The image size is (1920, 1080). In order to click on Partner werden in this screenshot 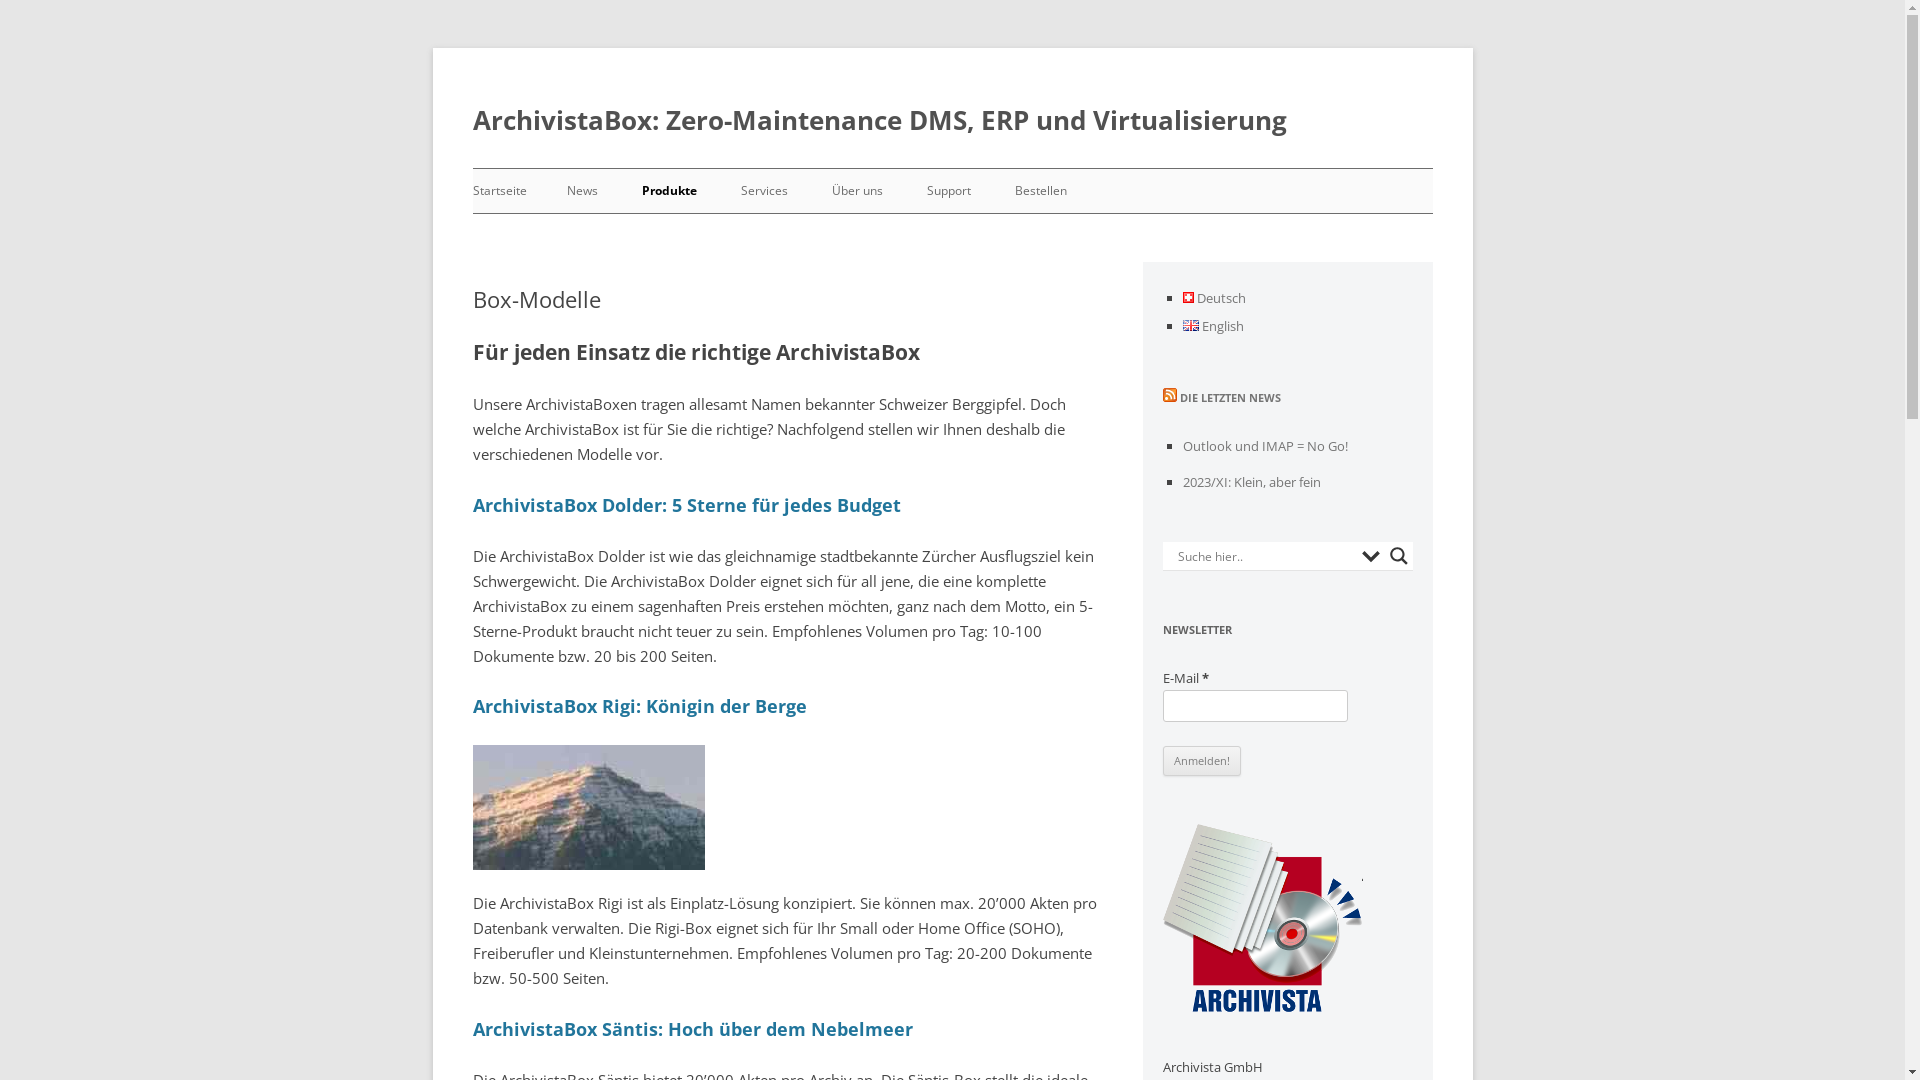, I will do `click(1112, 224)`.